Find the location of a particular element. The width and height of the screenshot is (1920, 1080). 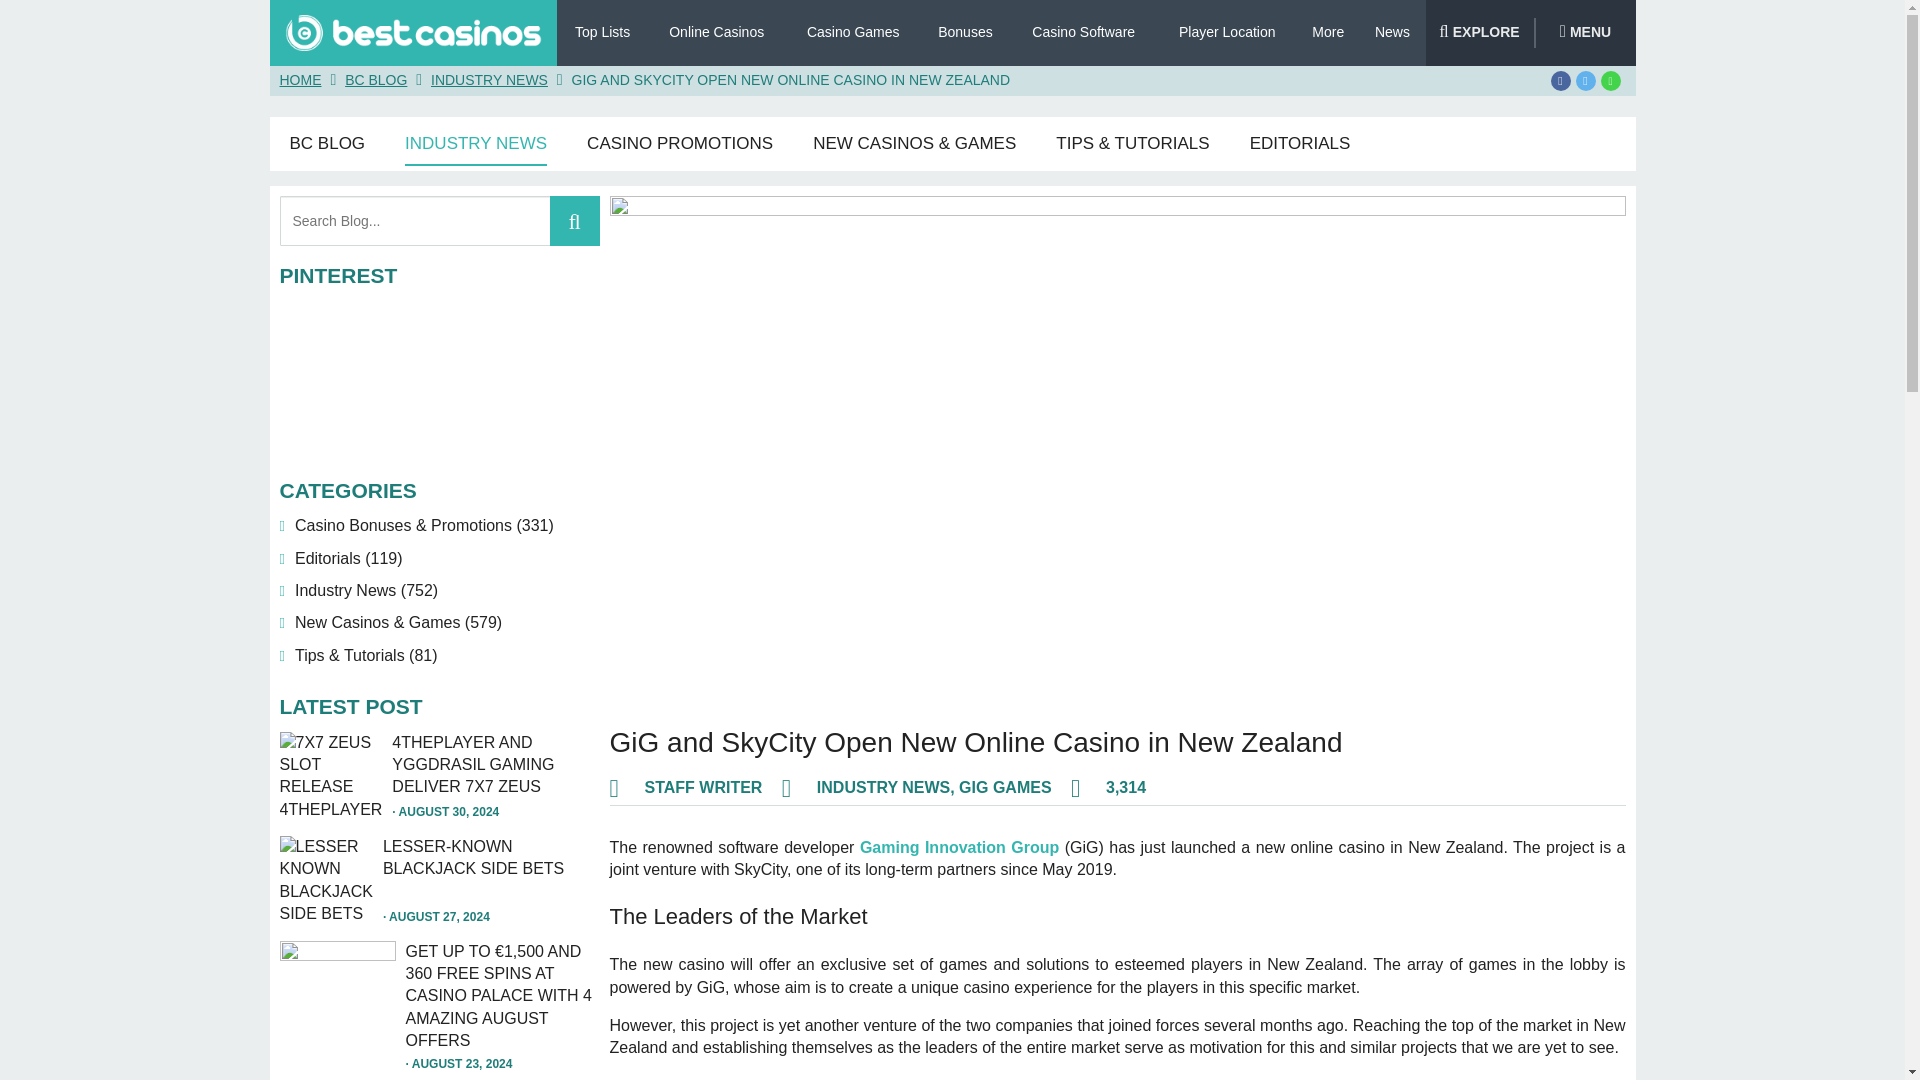

Bonuses is located at coordinates (965, 34).